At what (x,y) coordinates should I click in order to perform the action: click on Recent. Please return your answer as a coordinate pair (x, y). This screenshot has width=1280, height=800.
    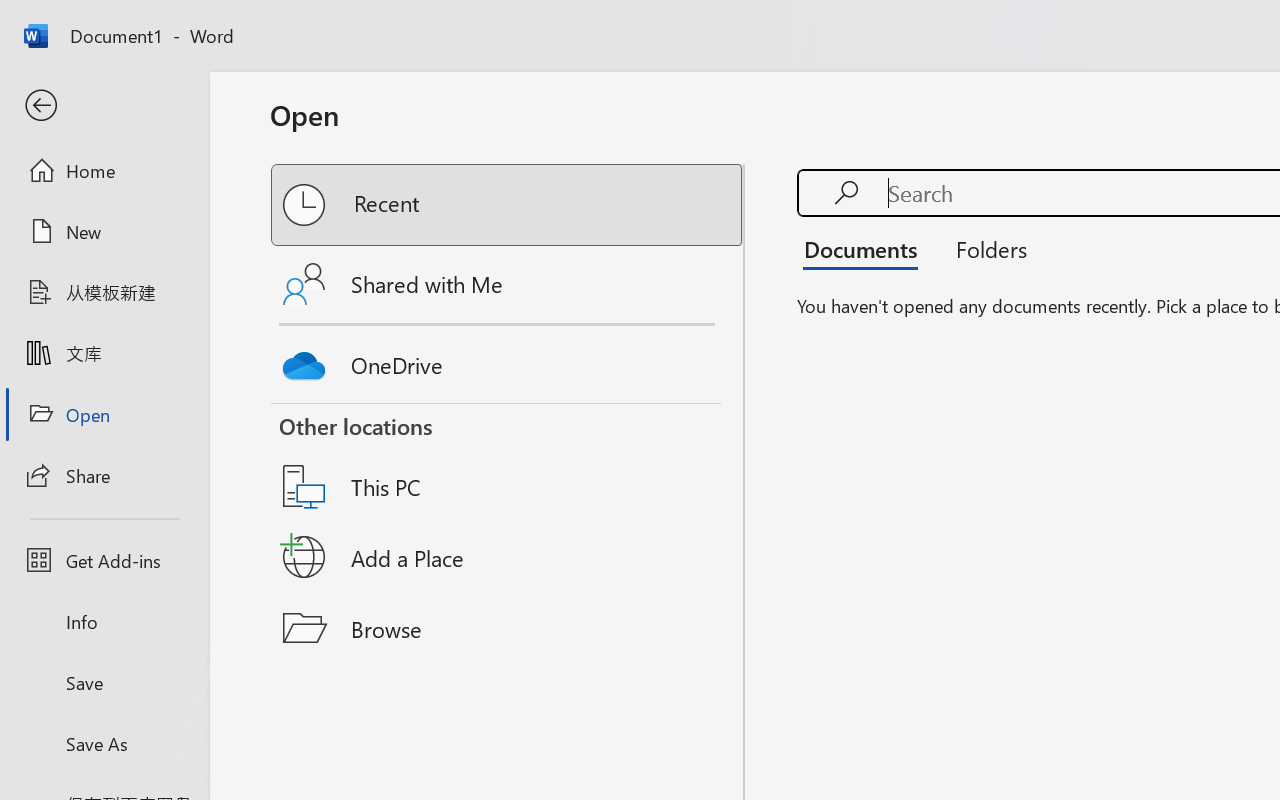
    Looking at the image, I should click on (508, 205).